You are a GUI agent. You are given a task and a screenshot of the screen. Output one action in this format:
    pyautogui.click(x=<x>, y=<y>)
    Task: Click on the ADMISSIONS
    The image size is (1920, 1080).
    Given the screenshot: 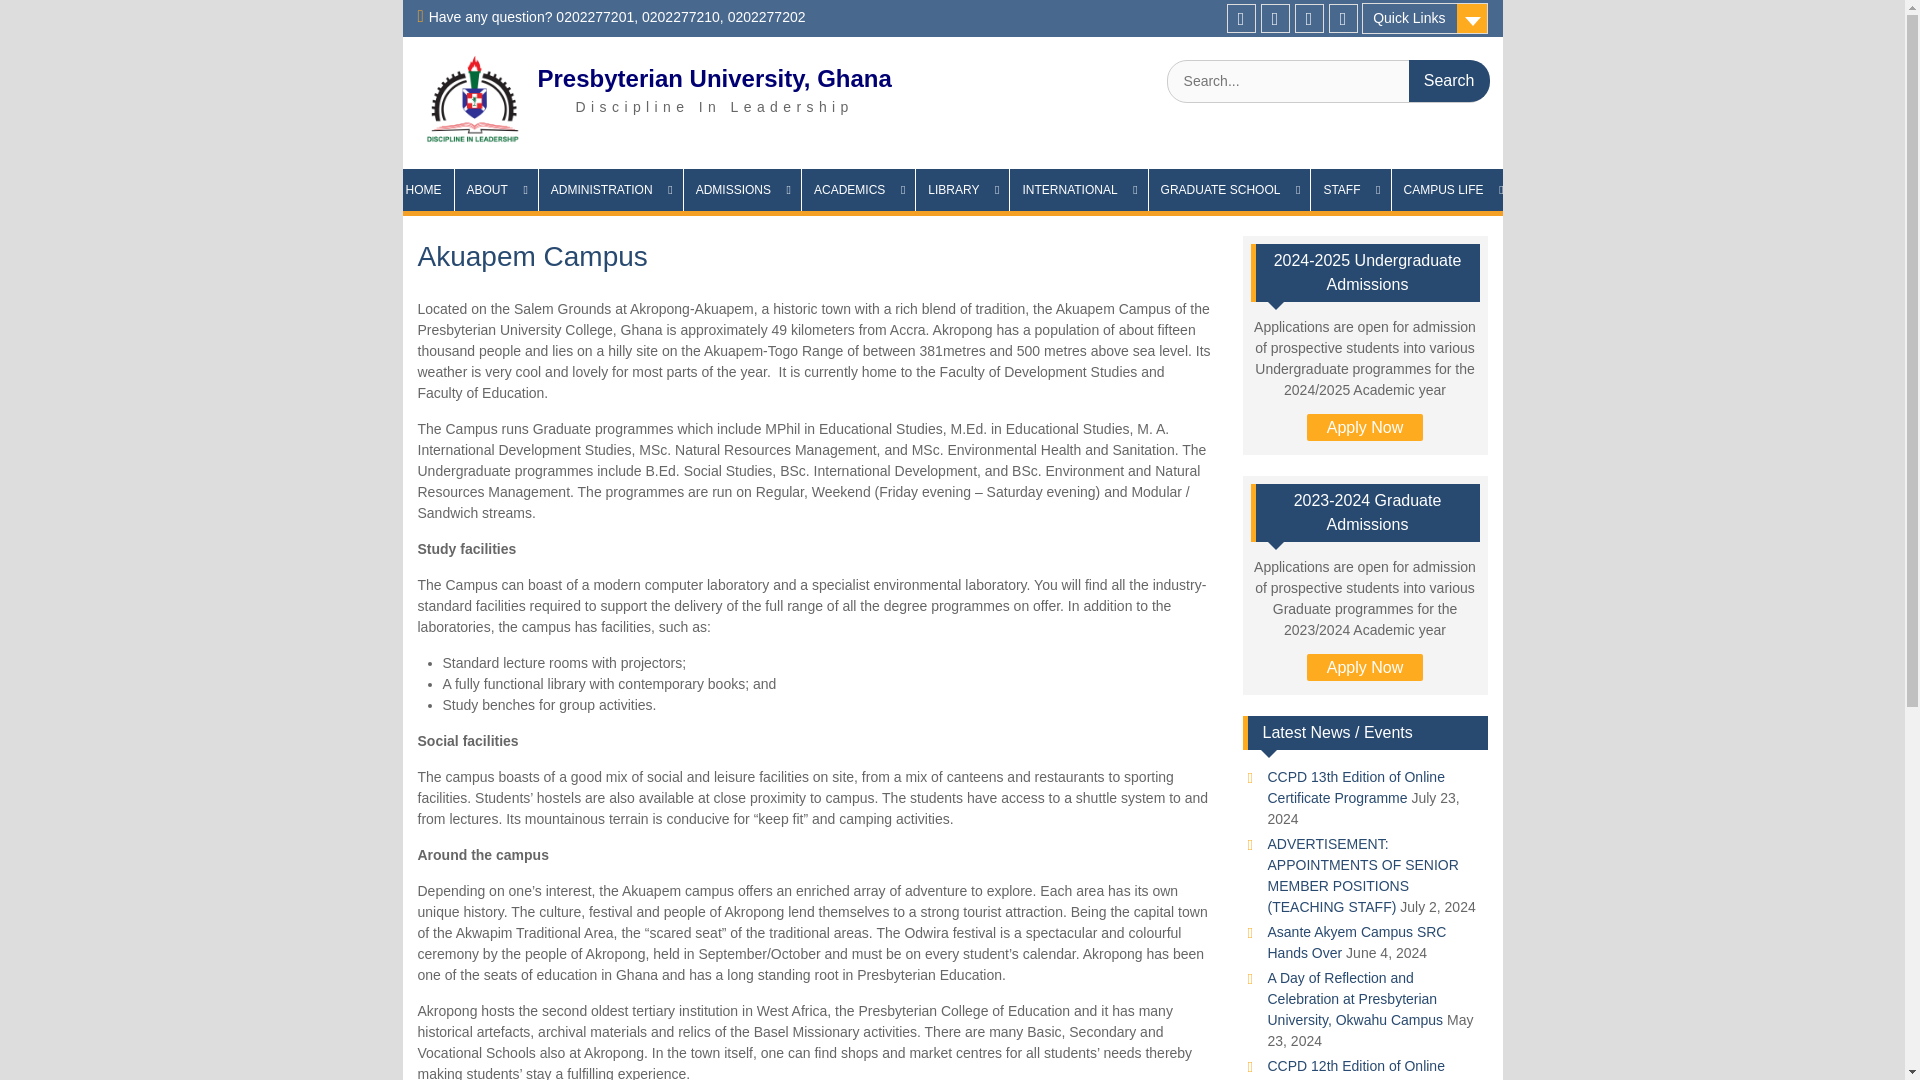 What is the action you would take?
    pyautogui.click(x=742, y=189)
    